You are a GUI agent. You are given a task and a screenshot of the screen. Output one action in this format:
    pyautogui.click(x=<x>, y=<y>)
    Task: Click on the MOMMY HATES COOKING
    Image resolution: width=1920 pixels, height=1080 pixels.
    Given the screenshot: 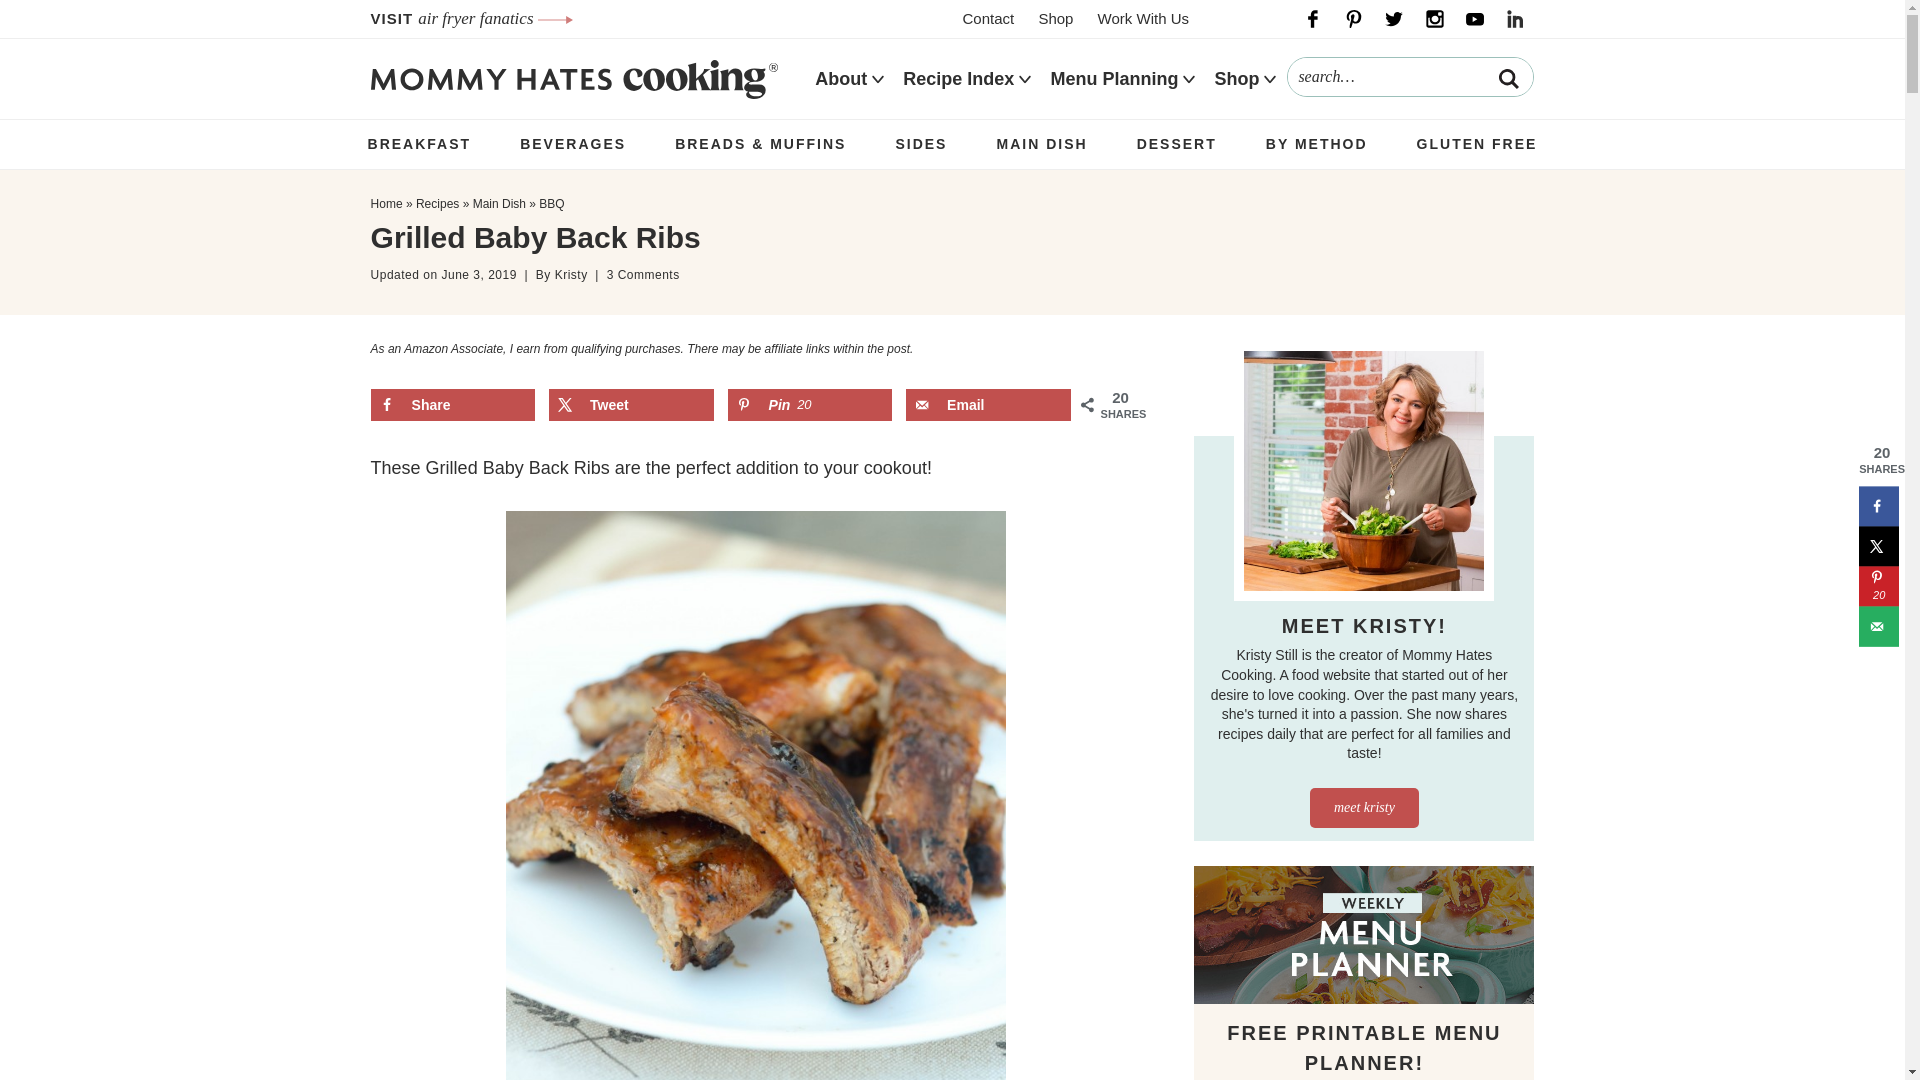 What is the action you would take?
    pyautogui.click(x=574, y=78)
    